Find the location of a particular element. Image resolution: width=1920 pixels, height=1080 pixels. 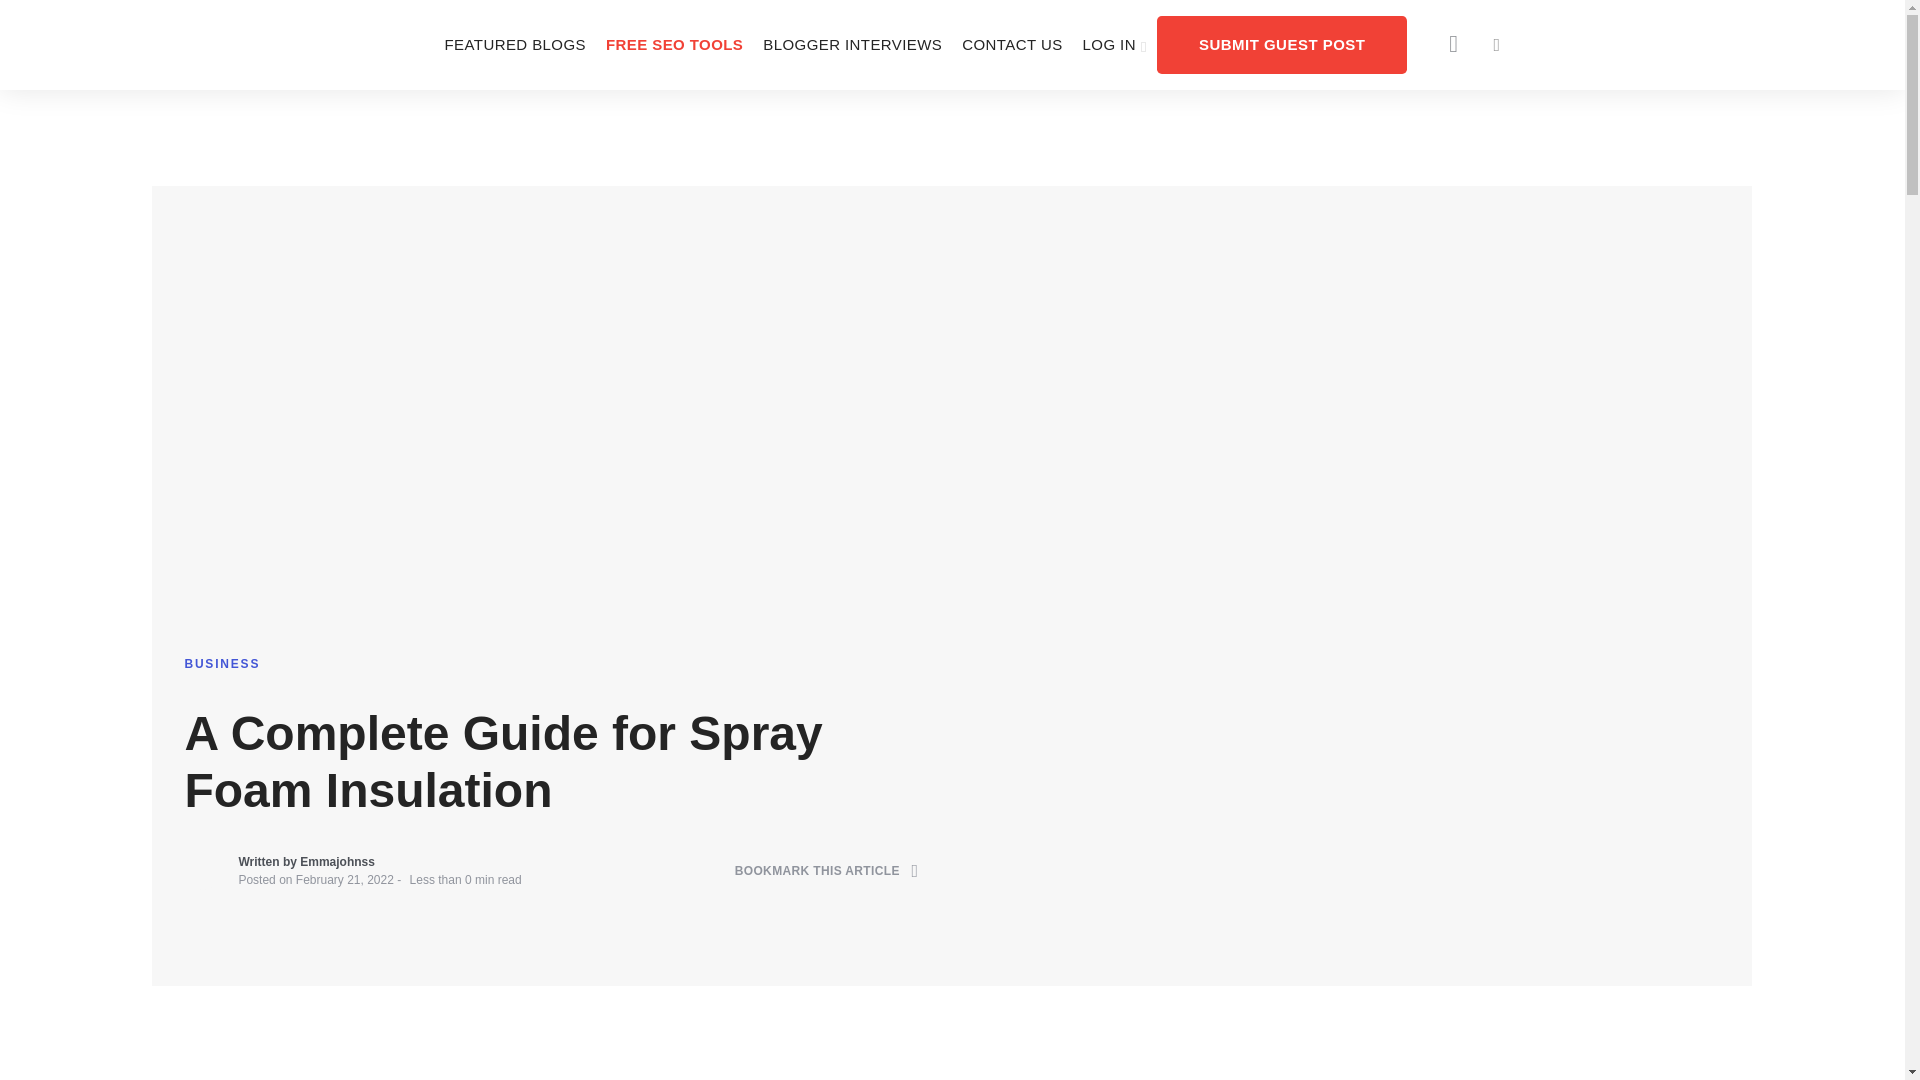

February 21, 2022 is located at coordinates (344, 879).